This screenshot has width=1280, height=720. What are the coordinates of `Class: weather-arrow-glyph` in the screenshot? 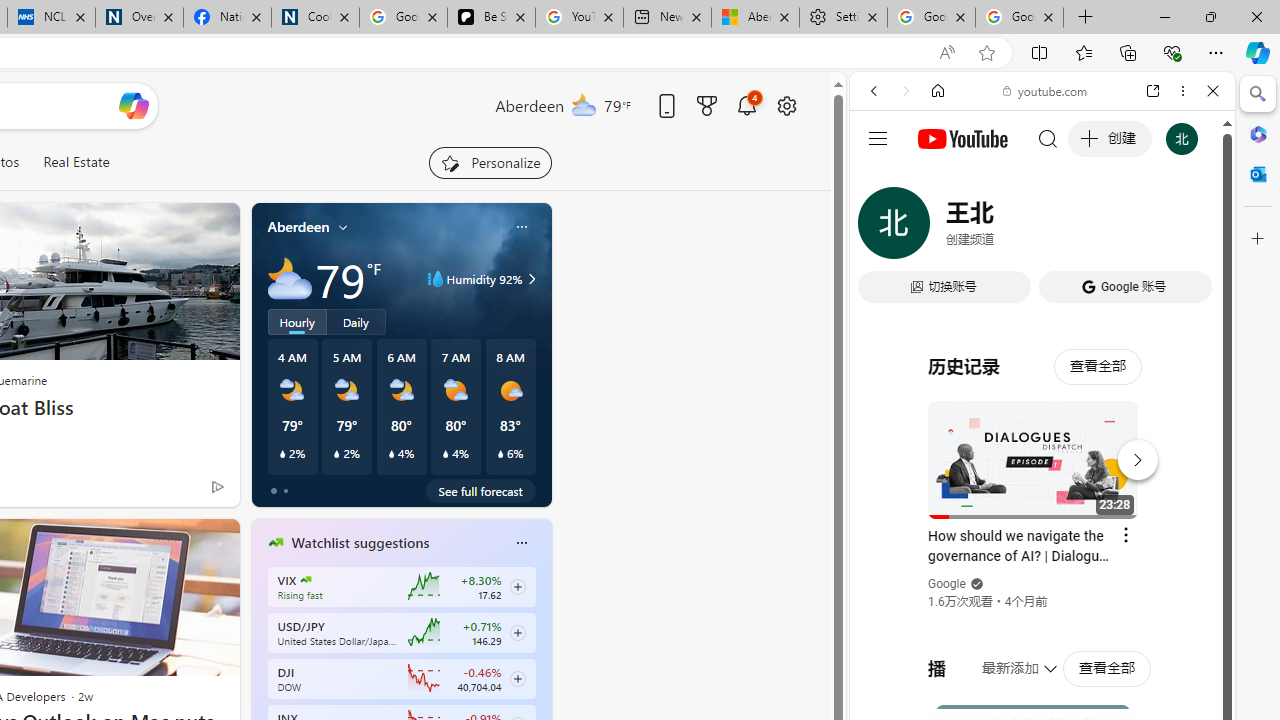 It's located at (532, 278).